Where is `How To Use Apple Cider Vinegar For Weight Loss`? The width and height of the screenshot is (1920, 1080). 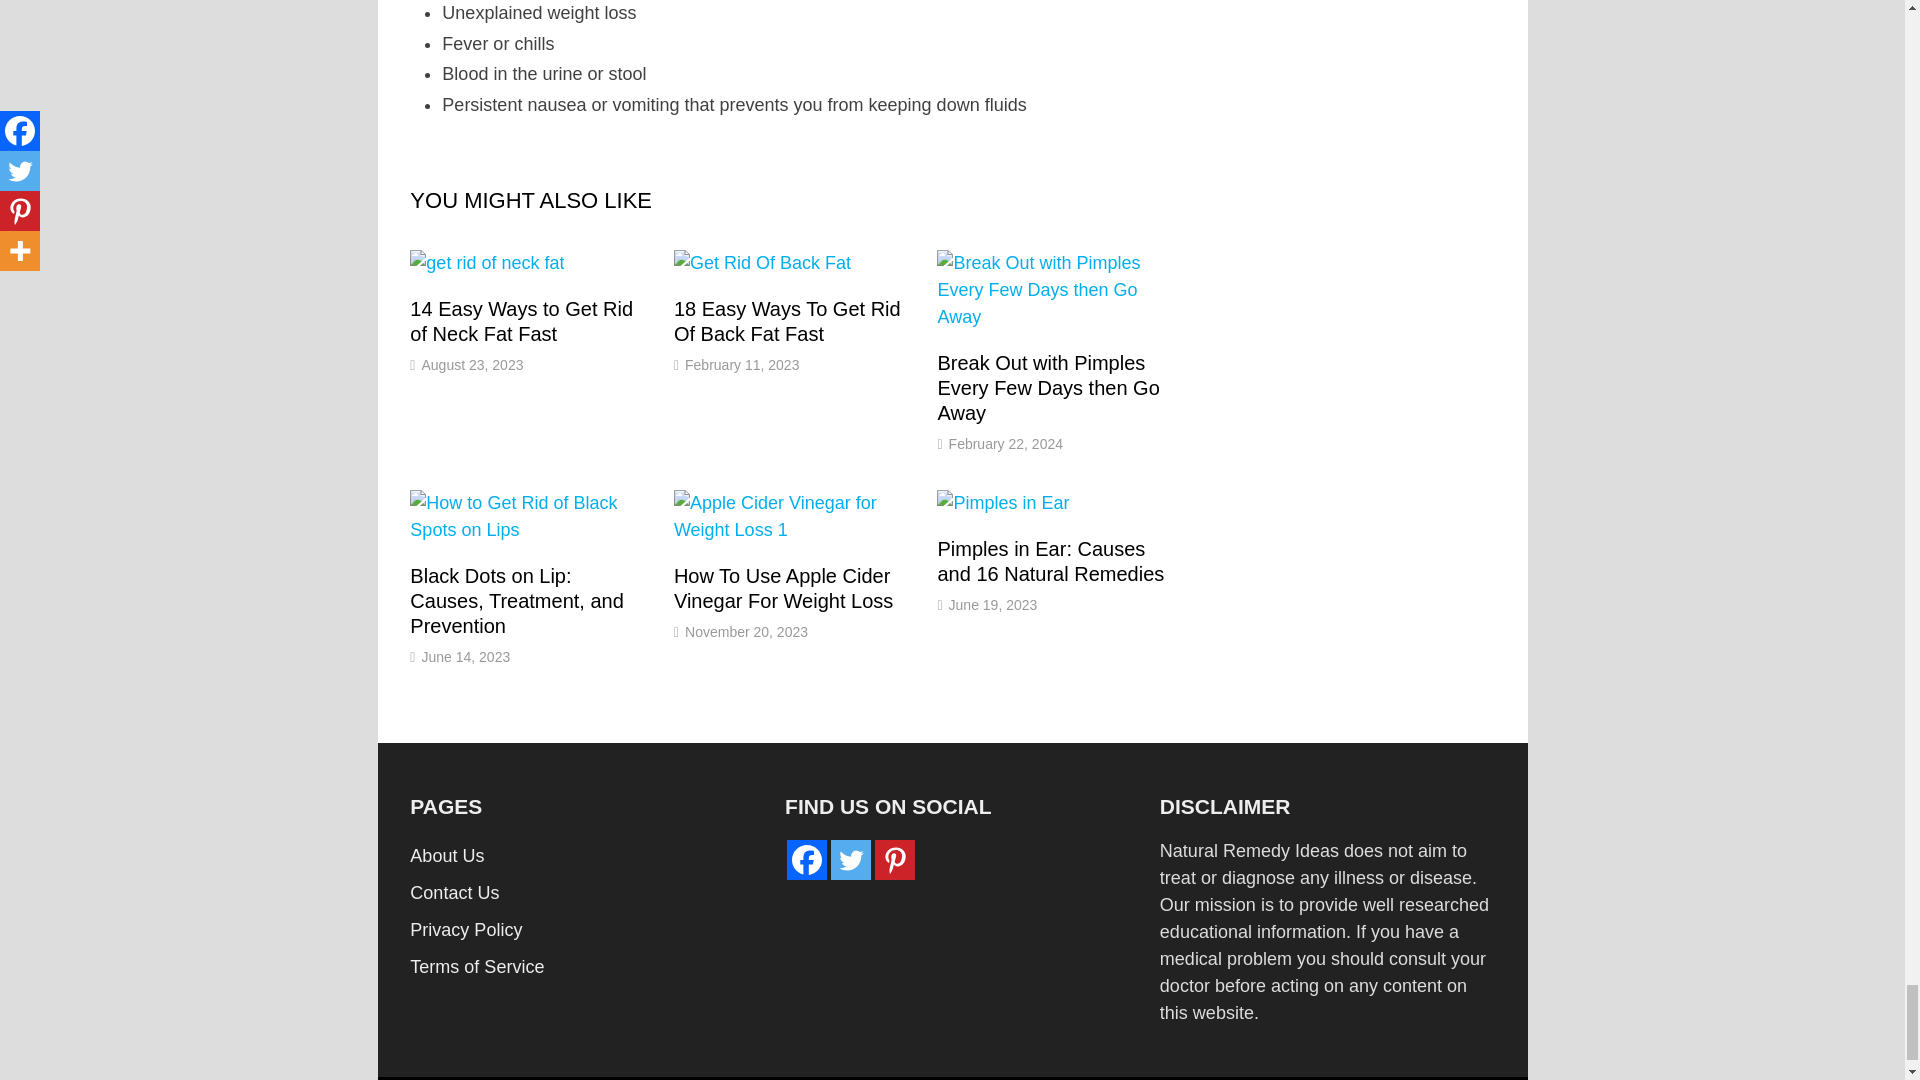
How To Use Apple Cider Vinegar For Weight Loss is located at coordinates (782, 588).